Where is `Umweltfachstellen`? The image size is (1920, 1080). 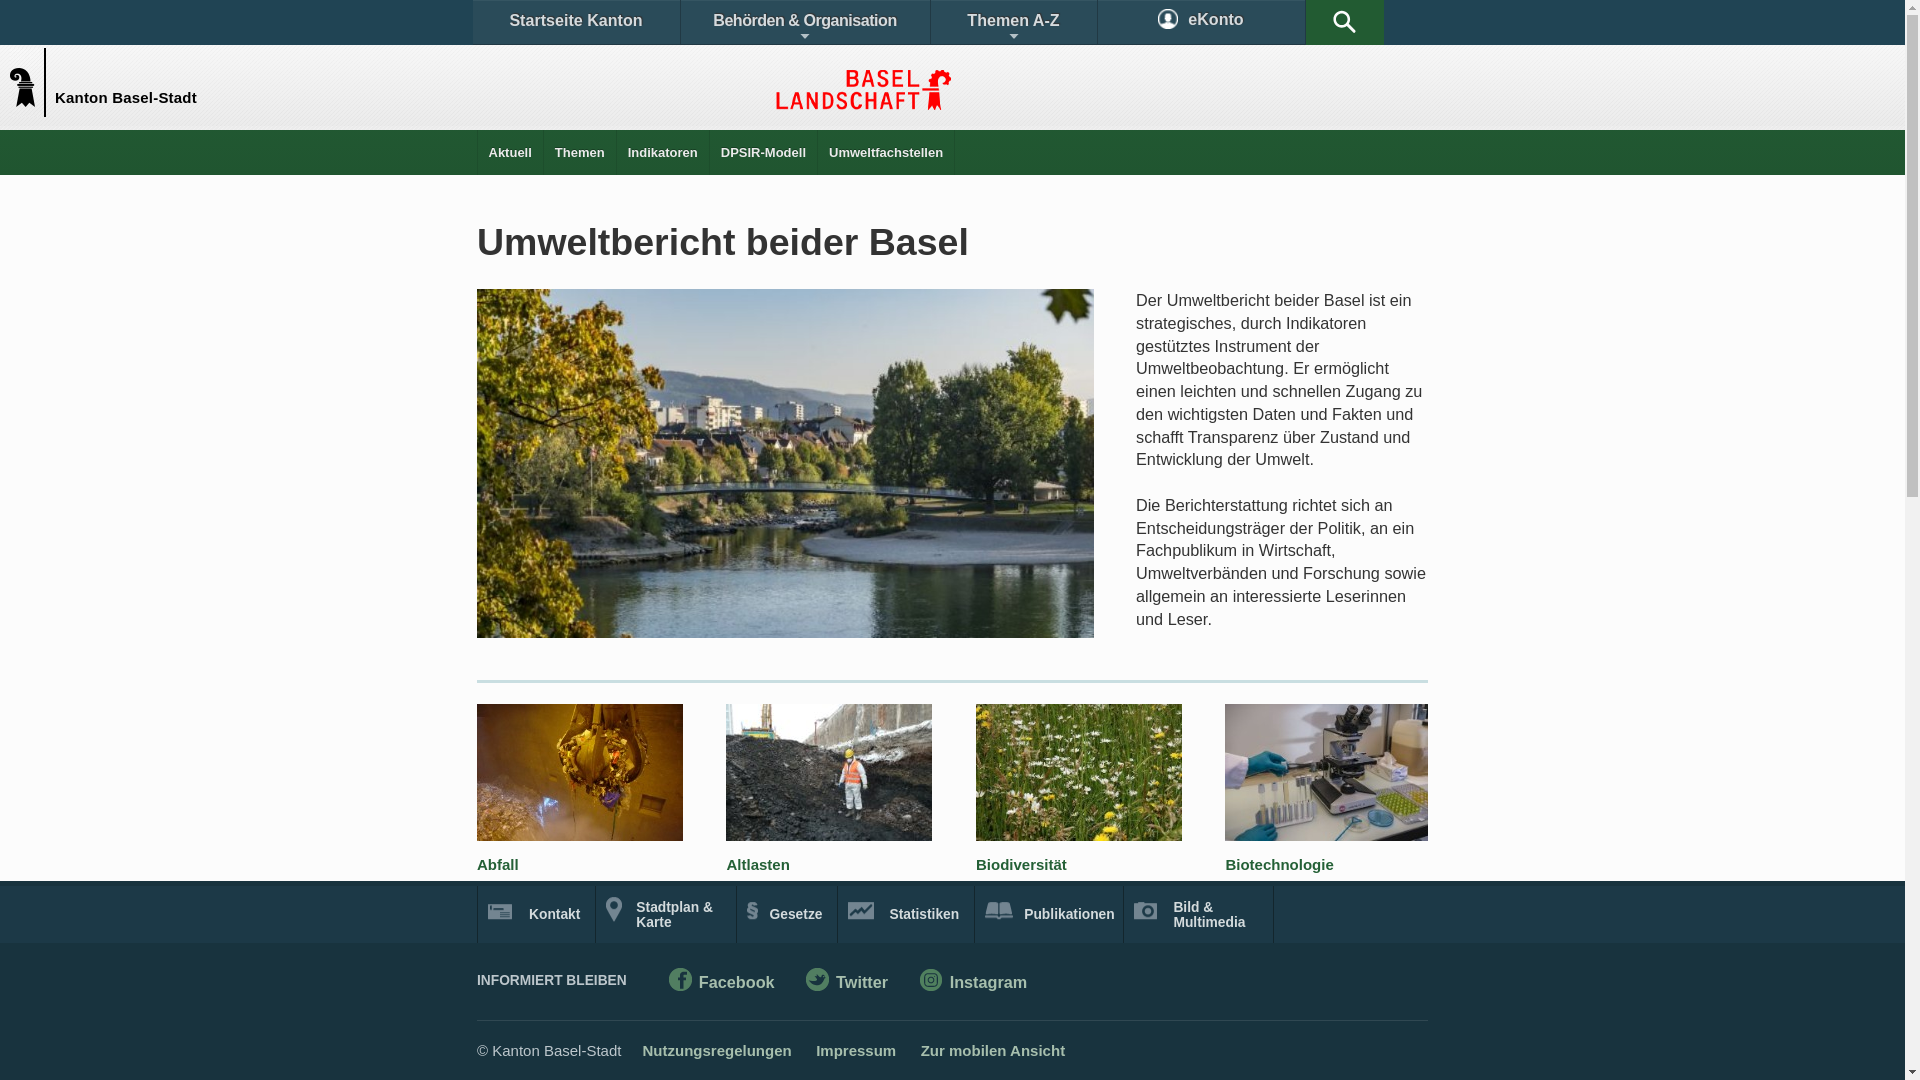
Umweltfachstellen is located at coordinates (886, 152).